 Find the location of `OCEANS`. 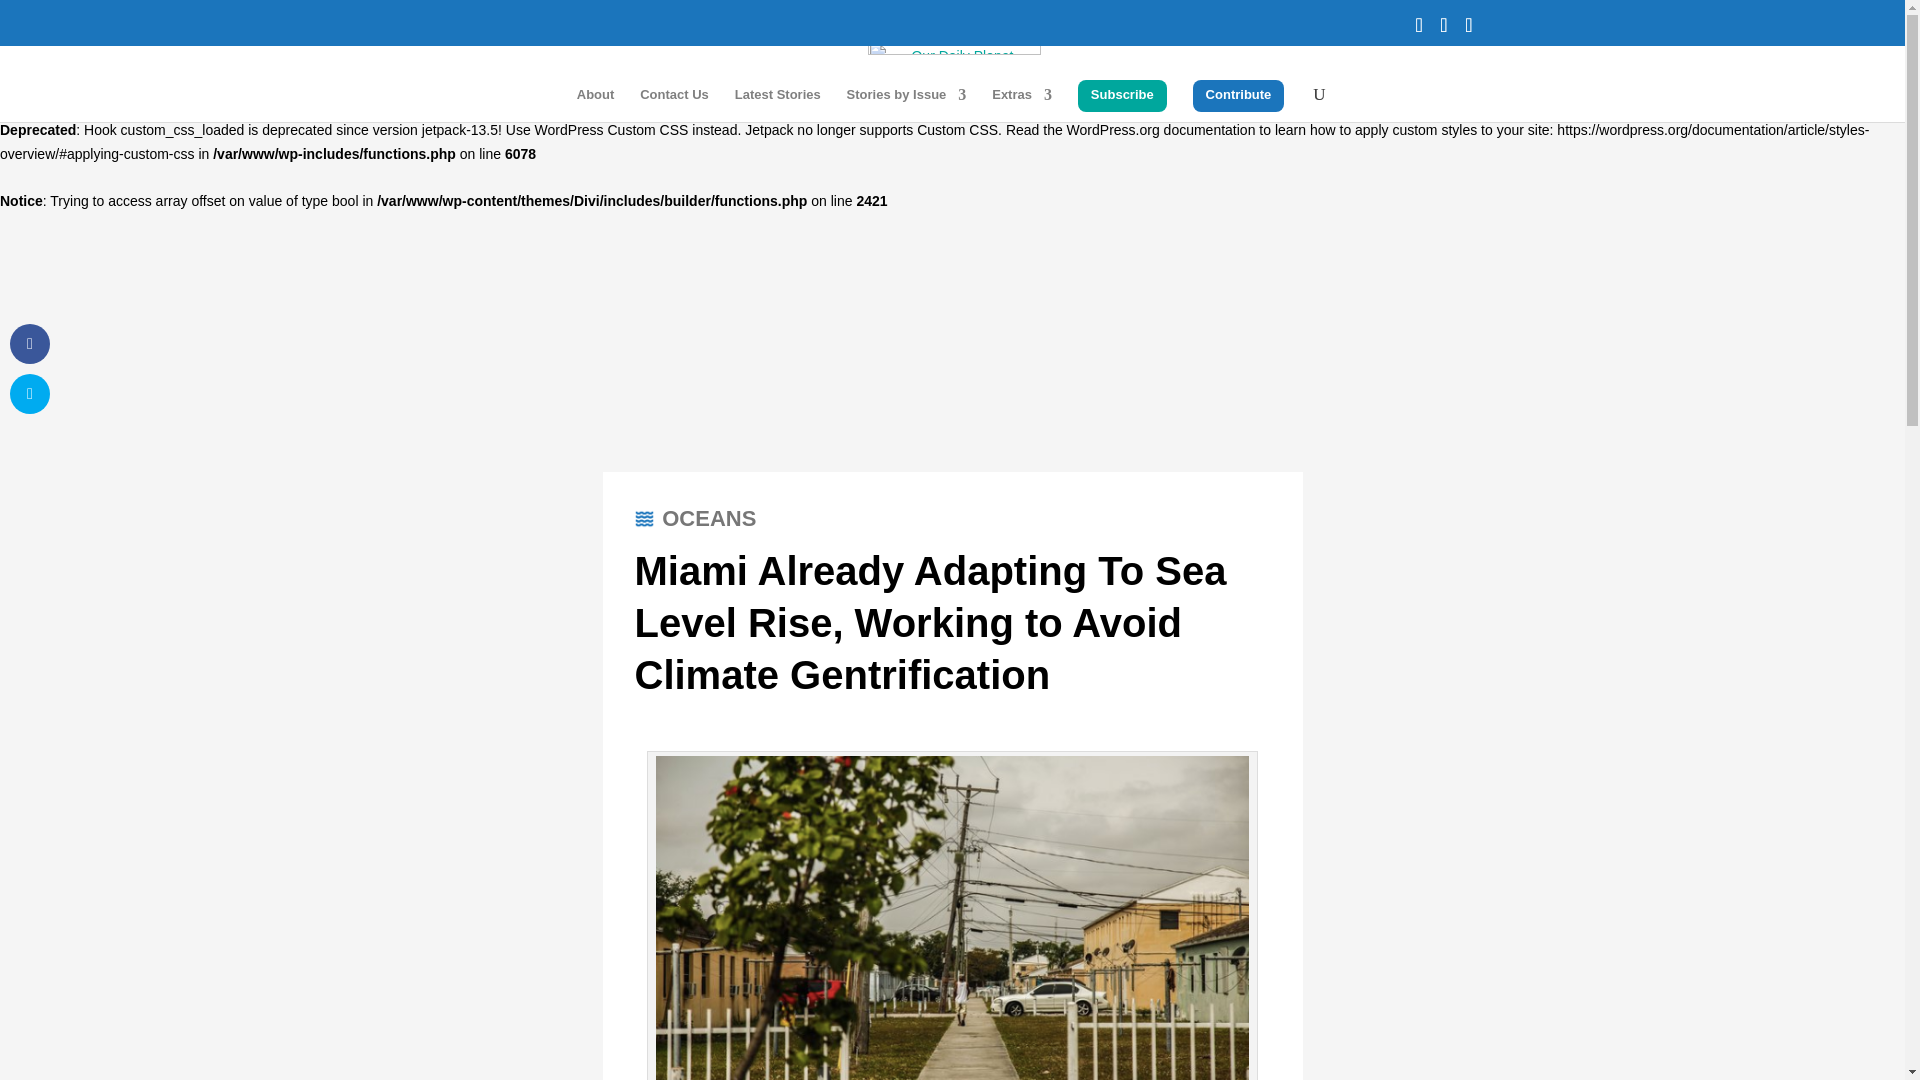

OCEANS is located at coordinates (709, 518).